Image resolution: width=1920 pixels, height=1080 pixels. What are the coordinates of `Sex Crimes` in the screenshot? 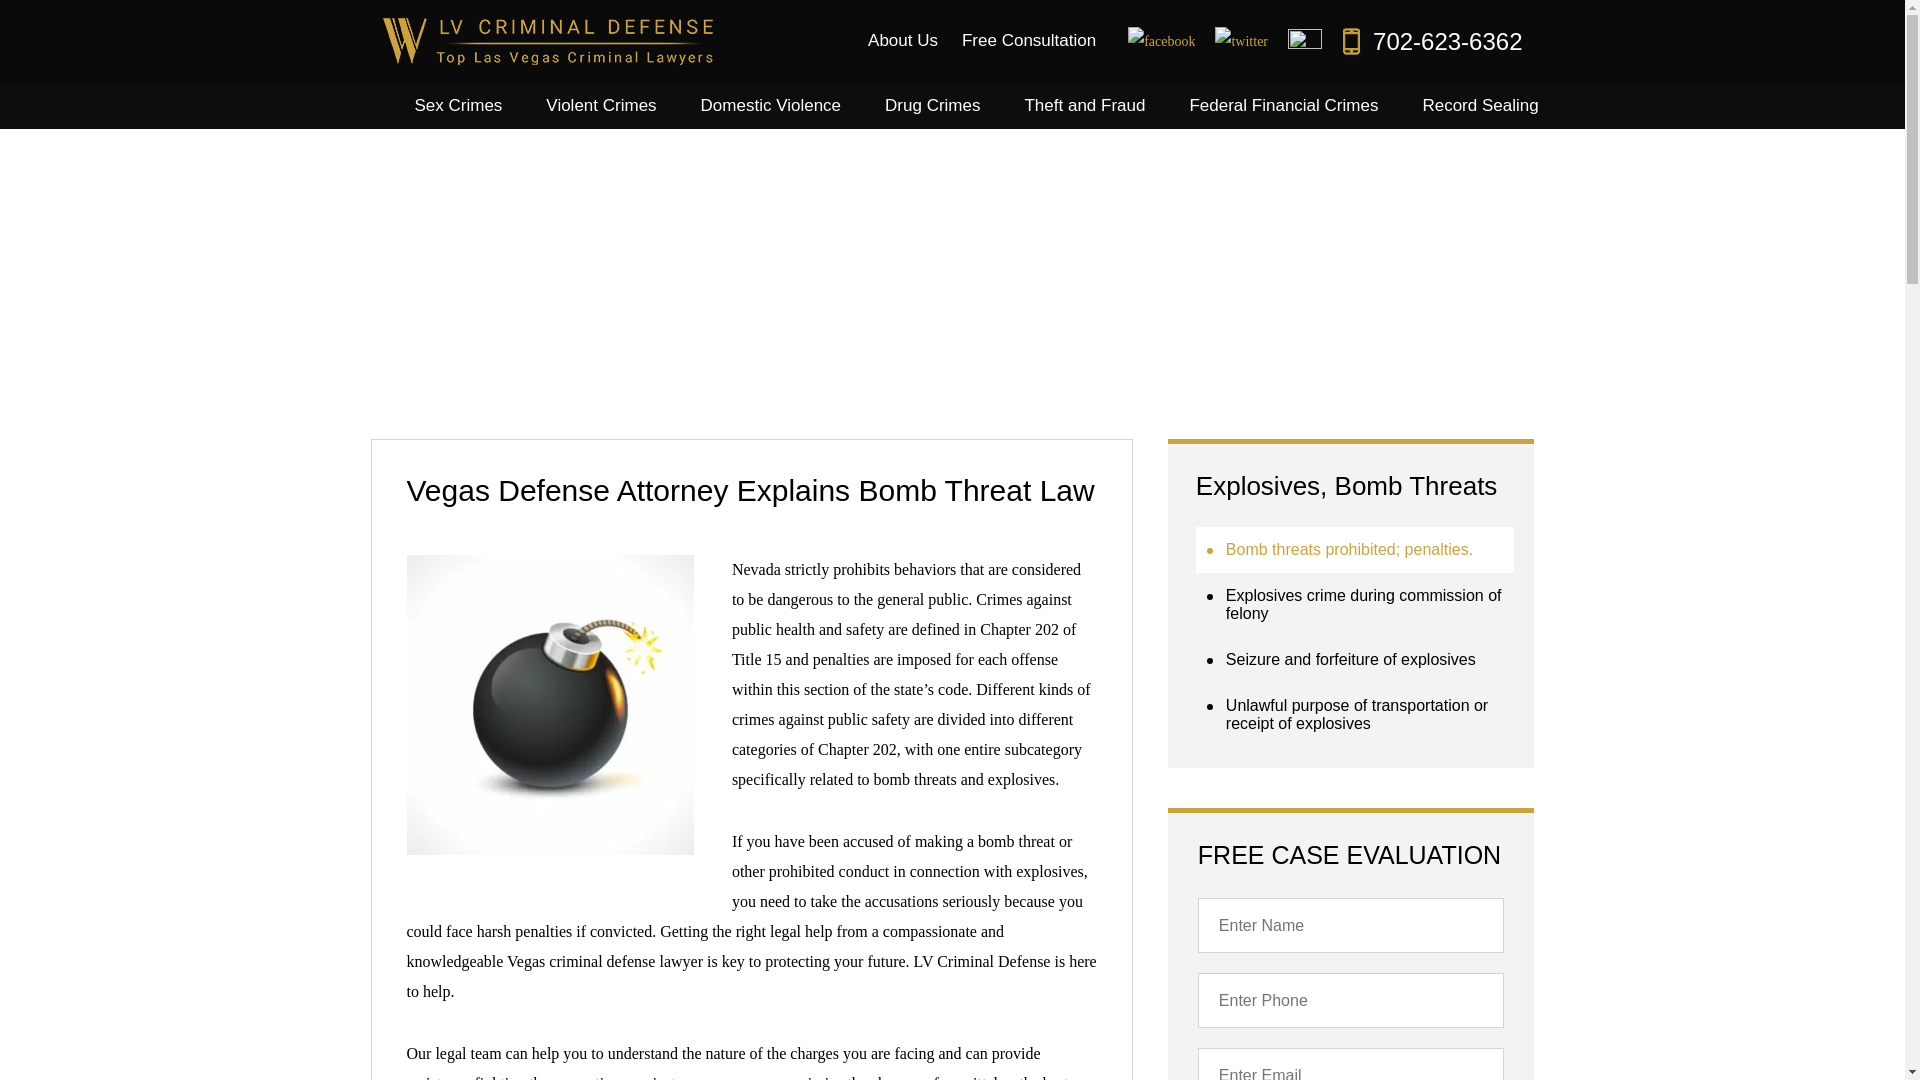 It's located at (458, 106).